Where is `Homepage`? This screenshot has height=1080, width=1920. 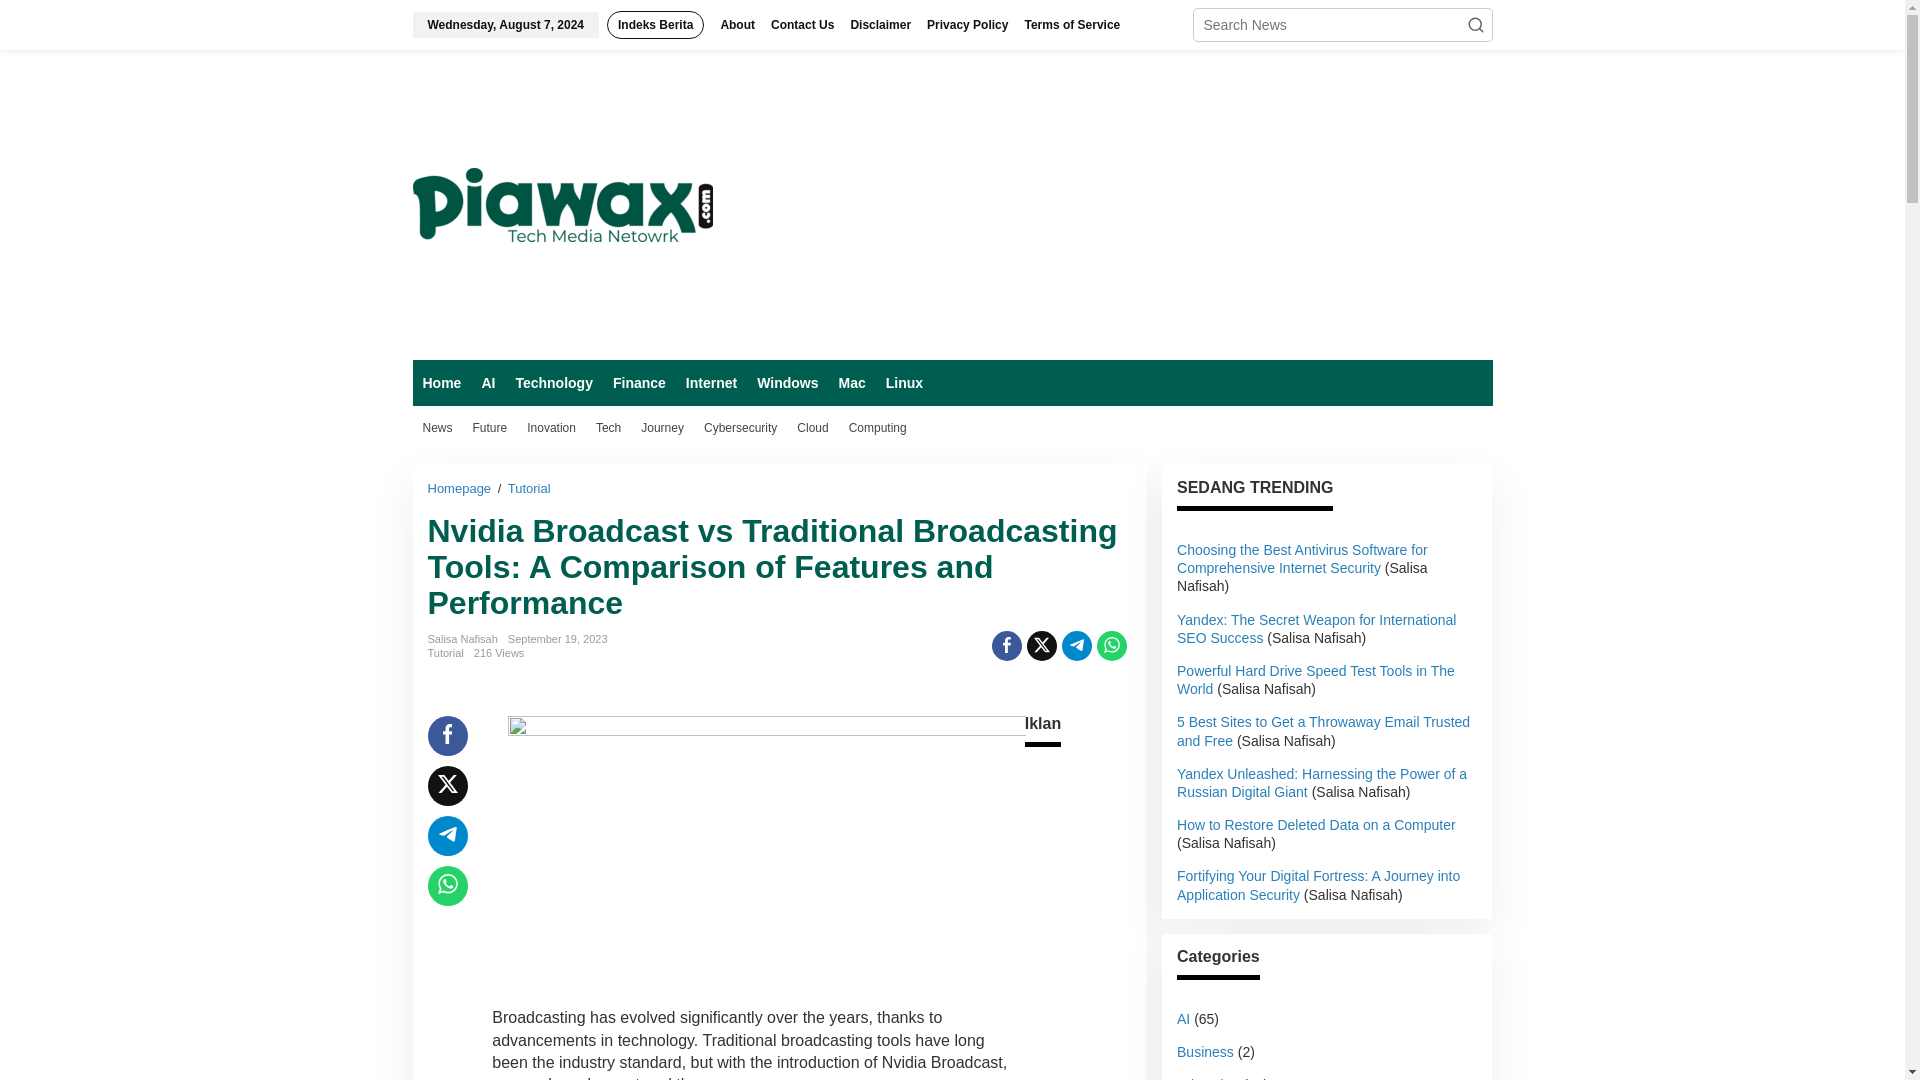
Homepage is located at coordinates (462, 488).